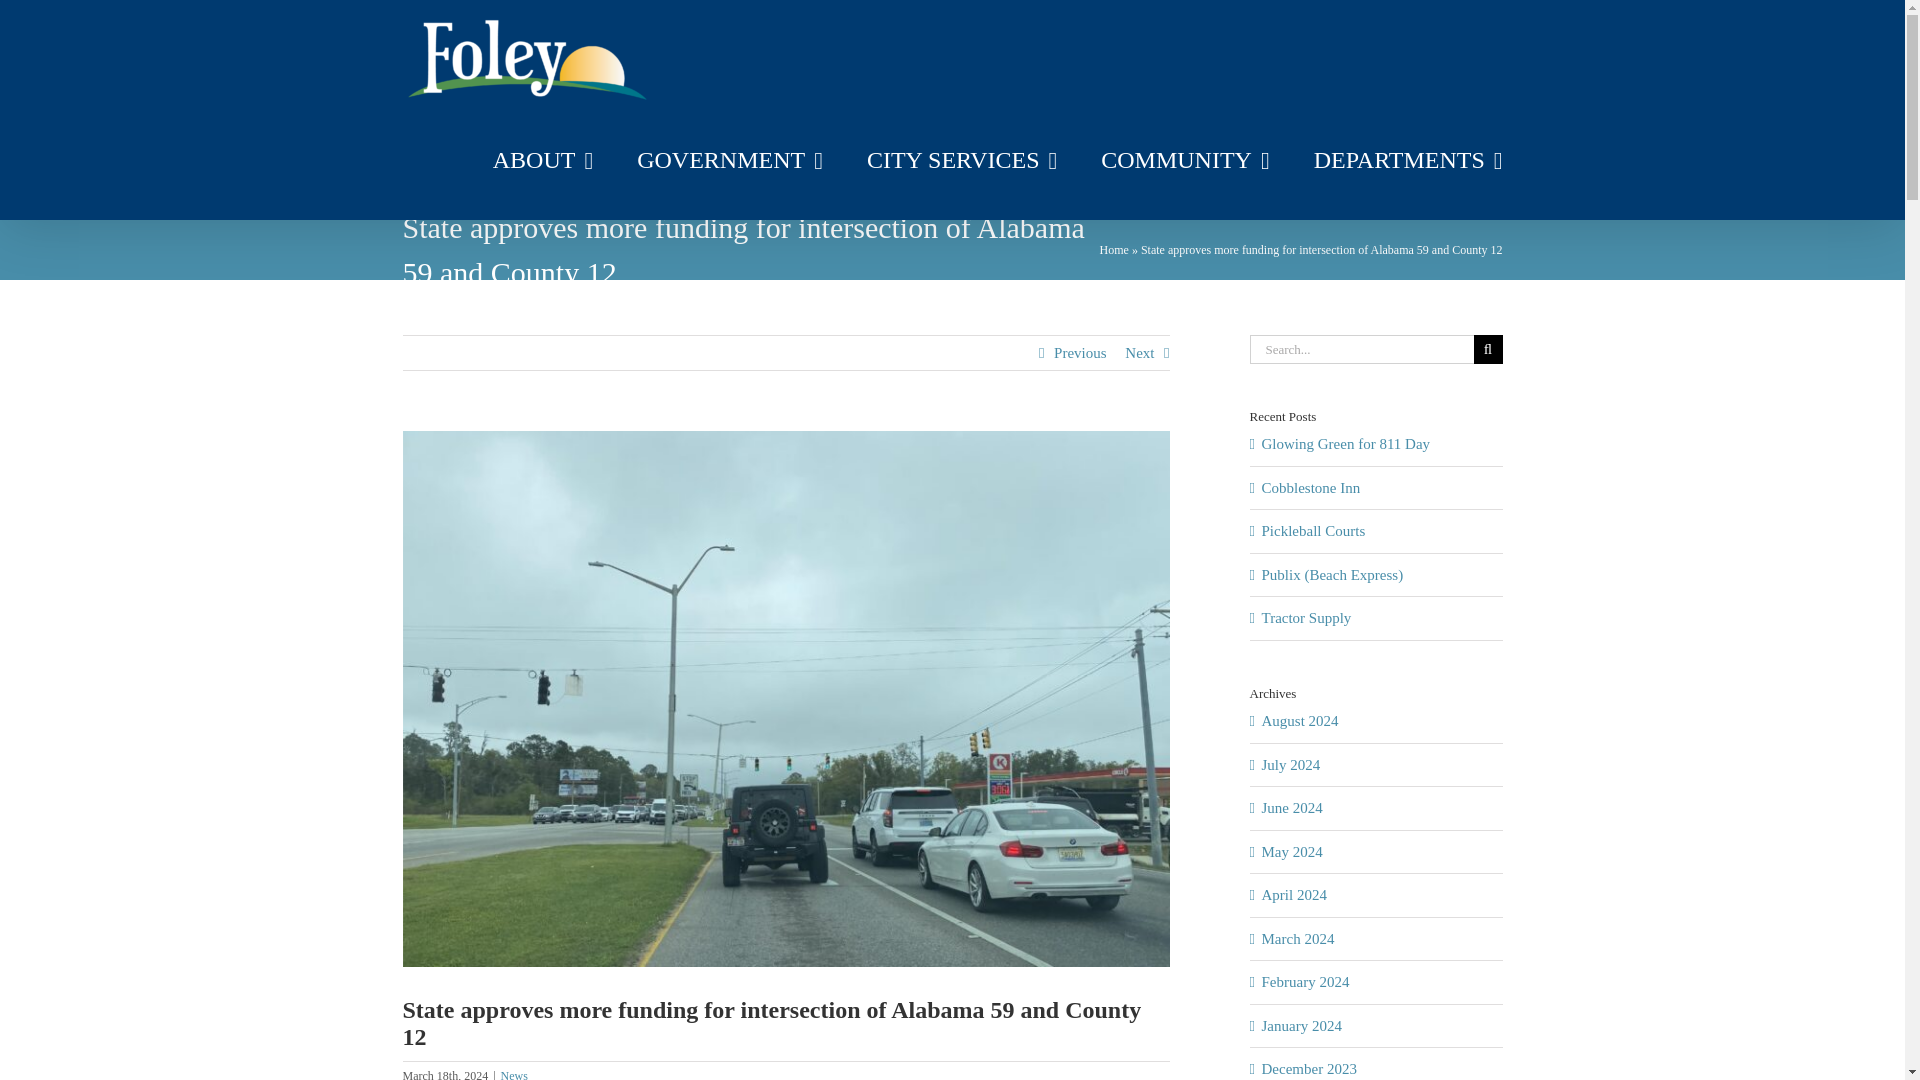 The image size is (1920, 1080). Describe the element at coordinates (962, 159) in the screenshot. I see `CITY SERVICES` at that location.